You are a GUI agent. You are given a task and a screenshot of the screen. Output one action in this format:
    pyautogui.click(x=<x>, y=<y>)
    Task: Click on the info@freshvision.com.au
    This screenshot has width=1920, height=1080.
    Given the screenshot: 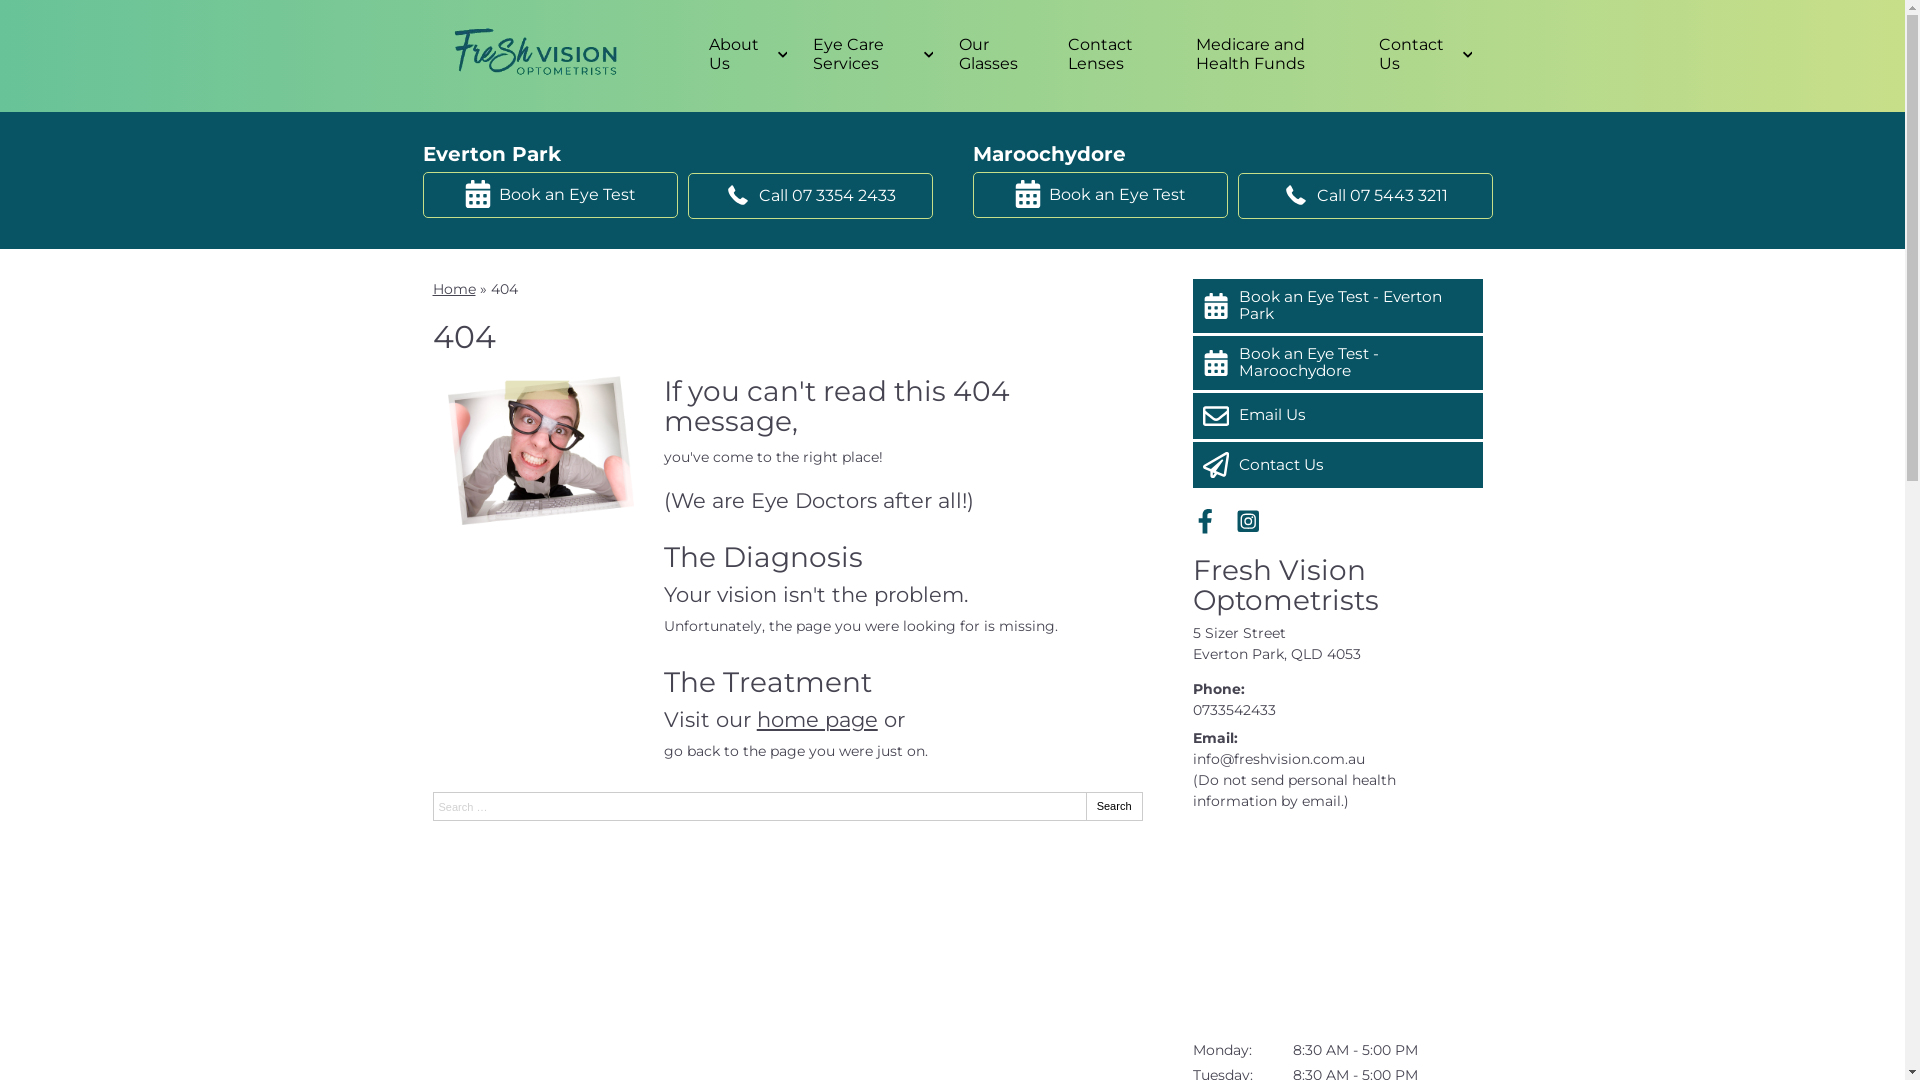 What is the action you would take?
    pyautogui.click(x=1278, y=759)
    